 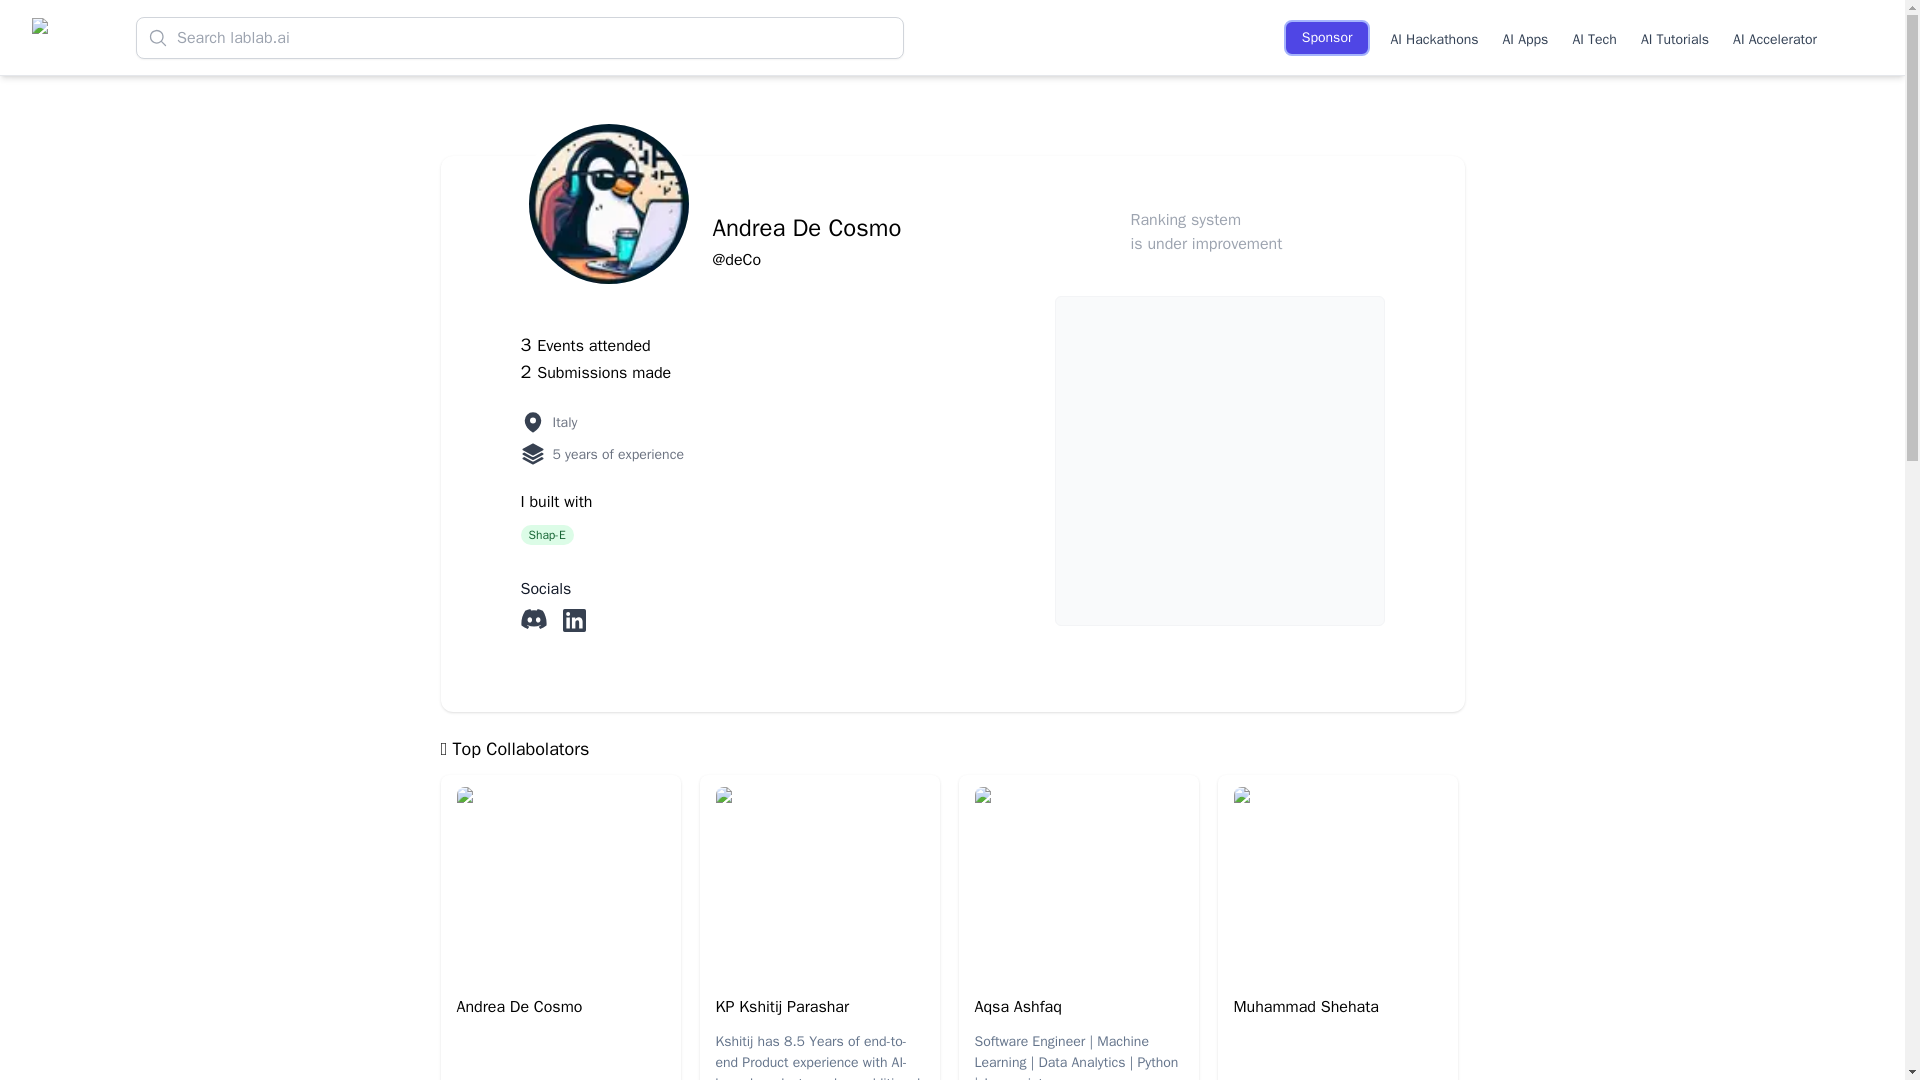 I want to click on AI Hackathons, so click(x=1434, y=37).